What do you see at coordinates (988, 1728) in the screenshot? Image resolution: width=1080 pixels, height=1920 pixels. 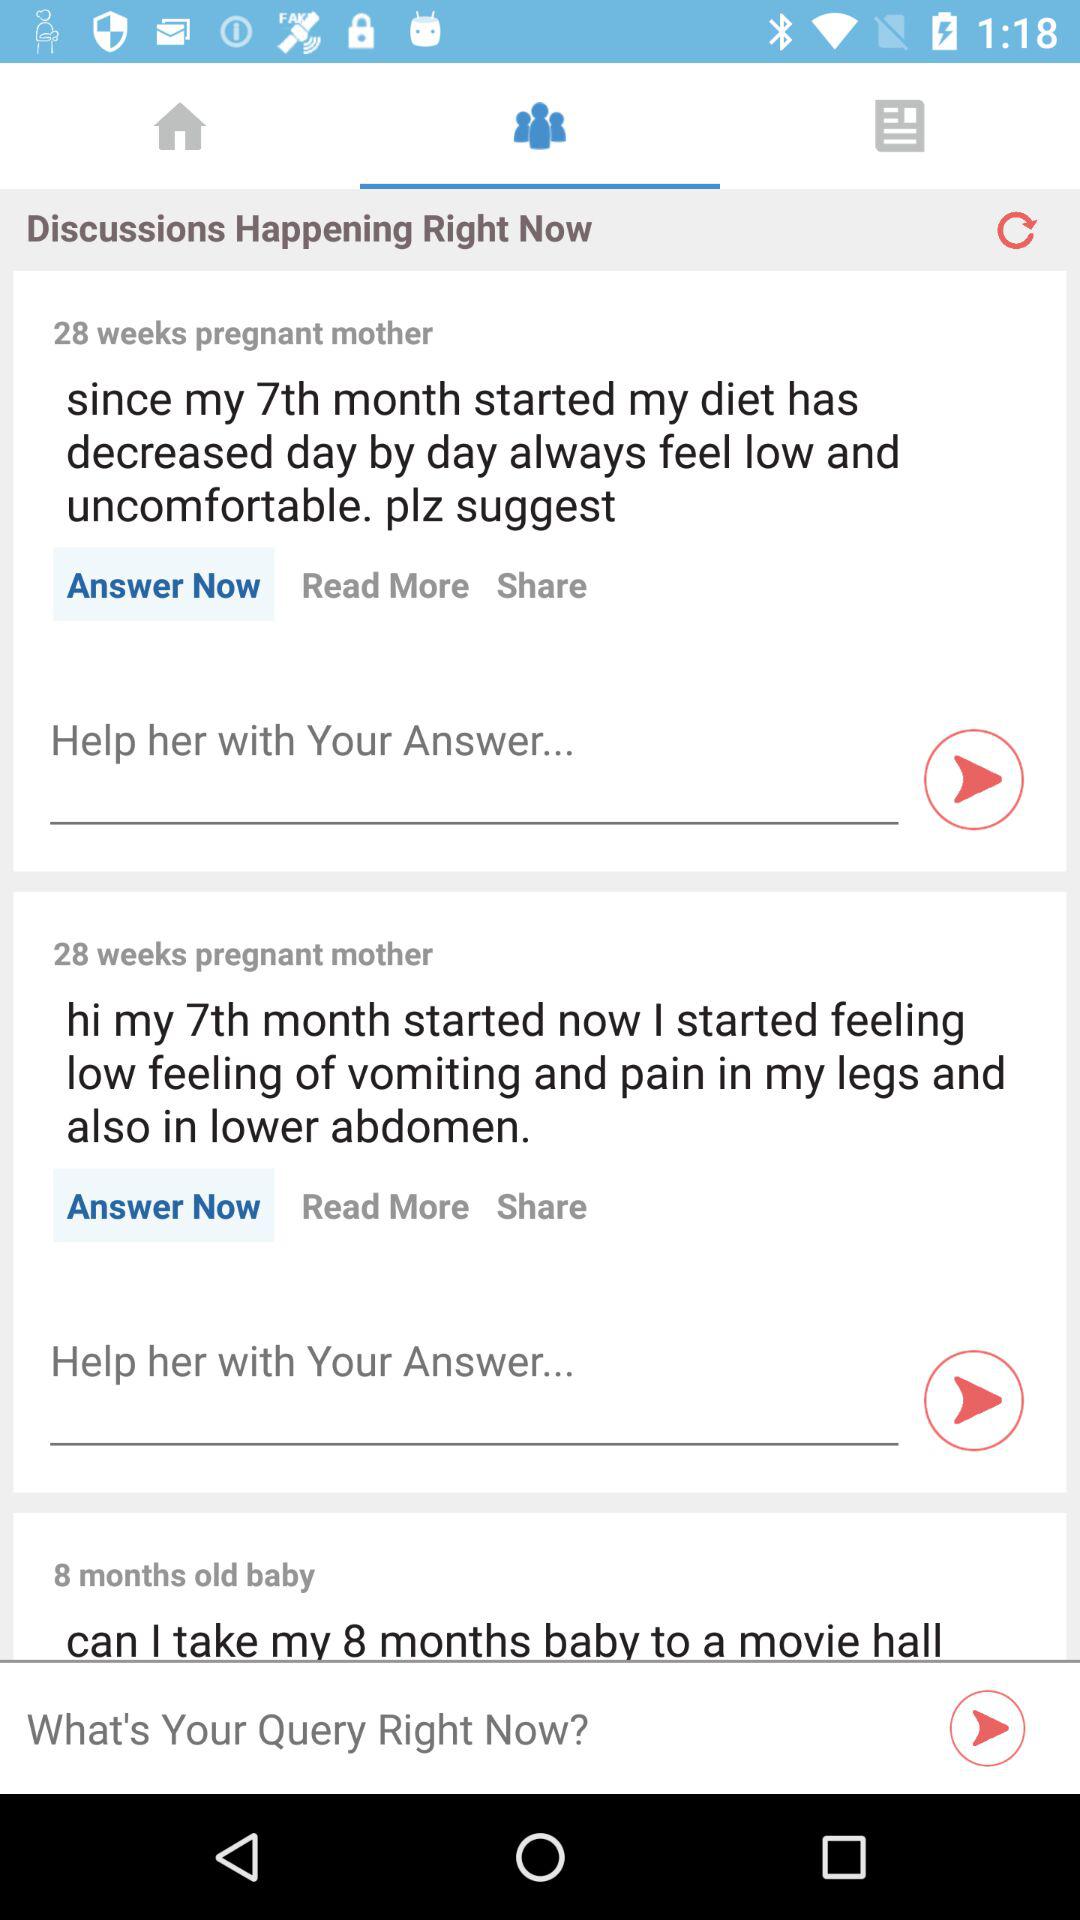 I see `go to next` at bounding box center [988, 1728].